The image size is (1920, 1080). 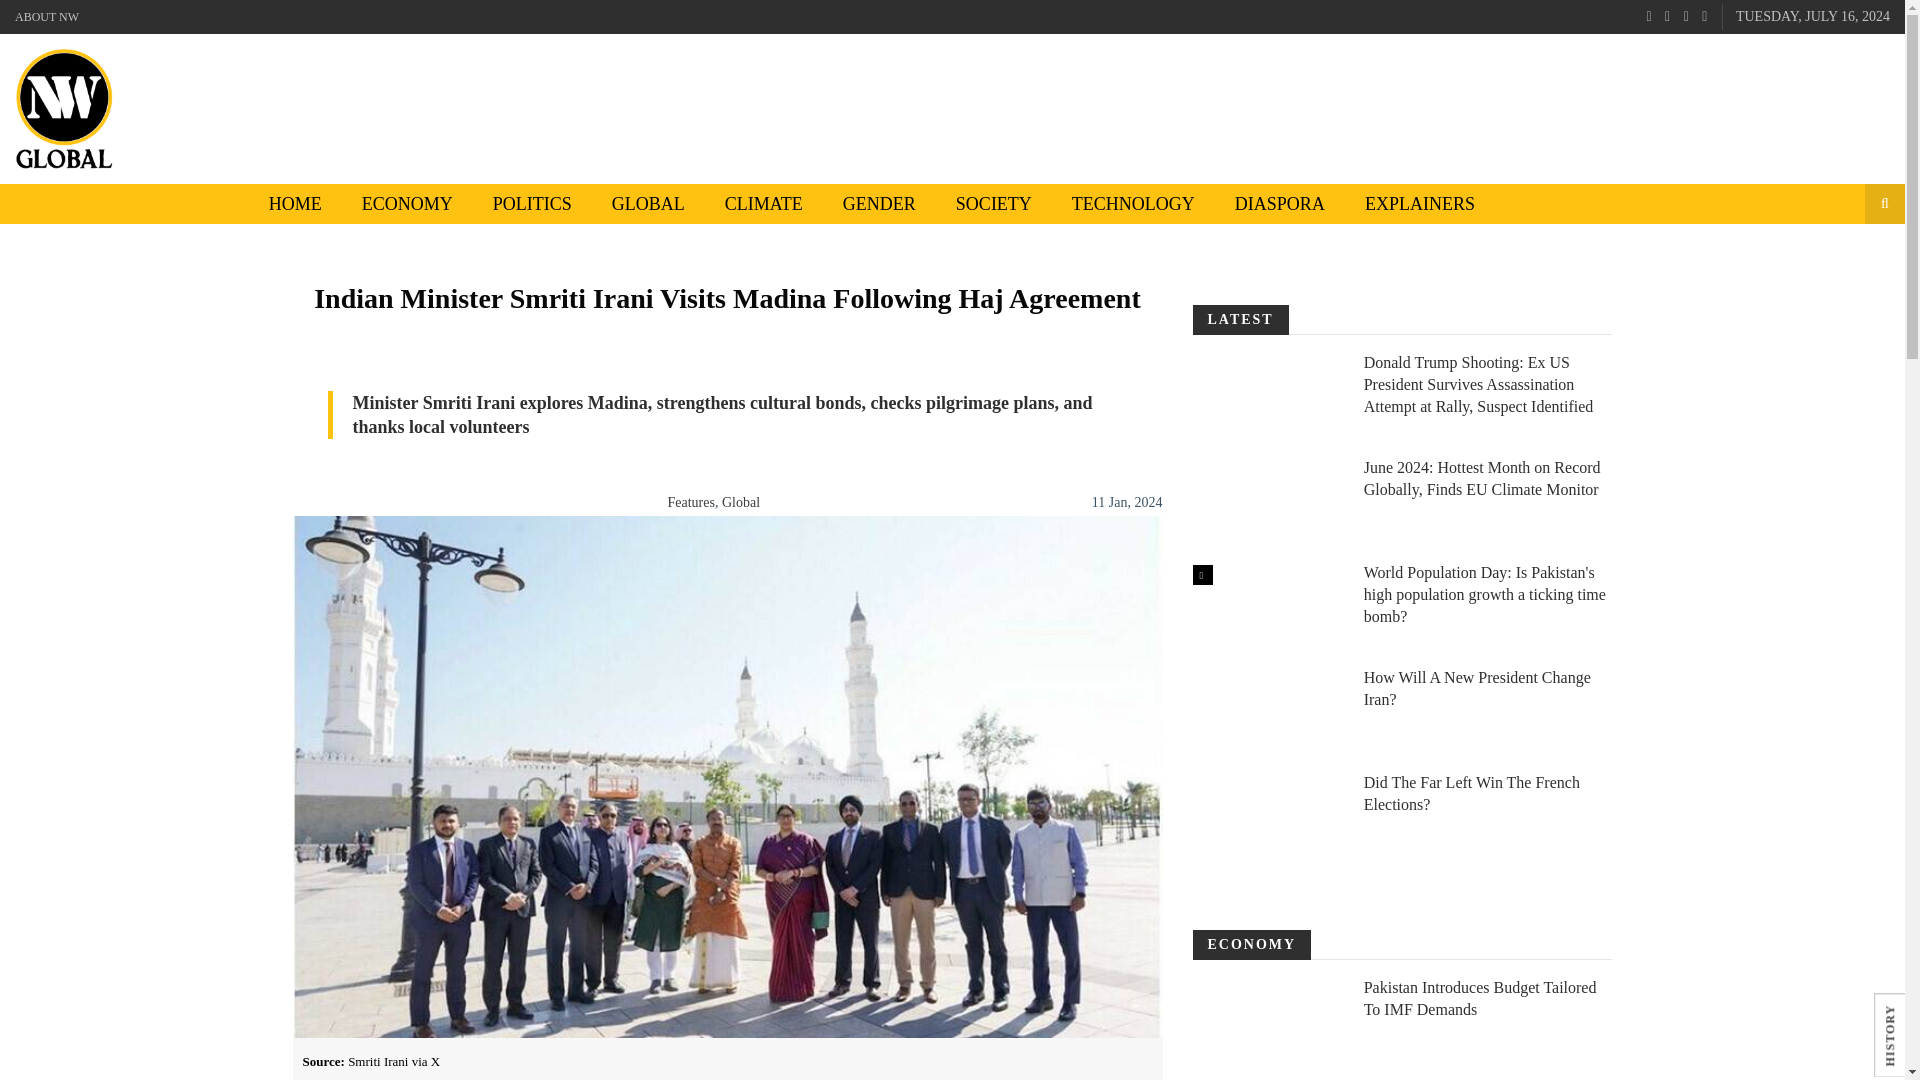 What do you see at coordinates (764, 203) in the screenshot?
I see `CLIMATE` at bounding box center [764, 203].